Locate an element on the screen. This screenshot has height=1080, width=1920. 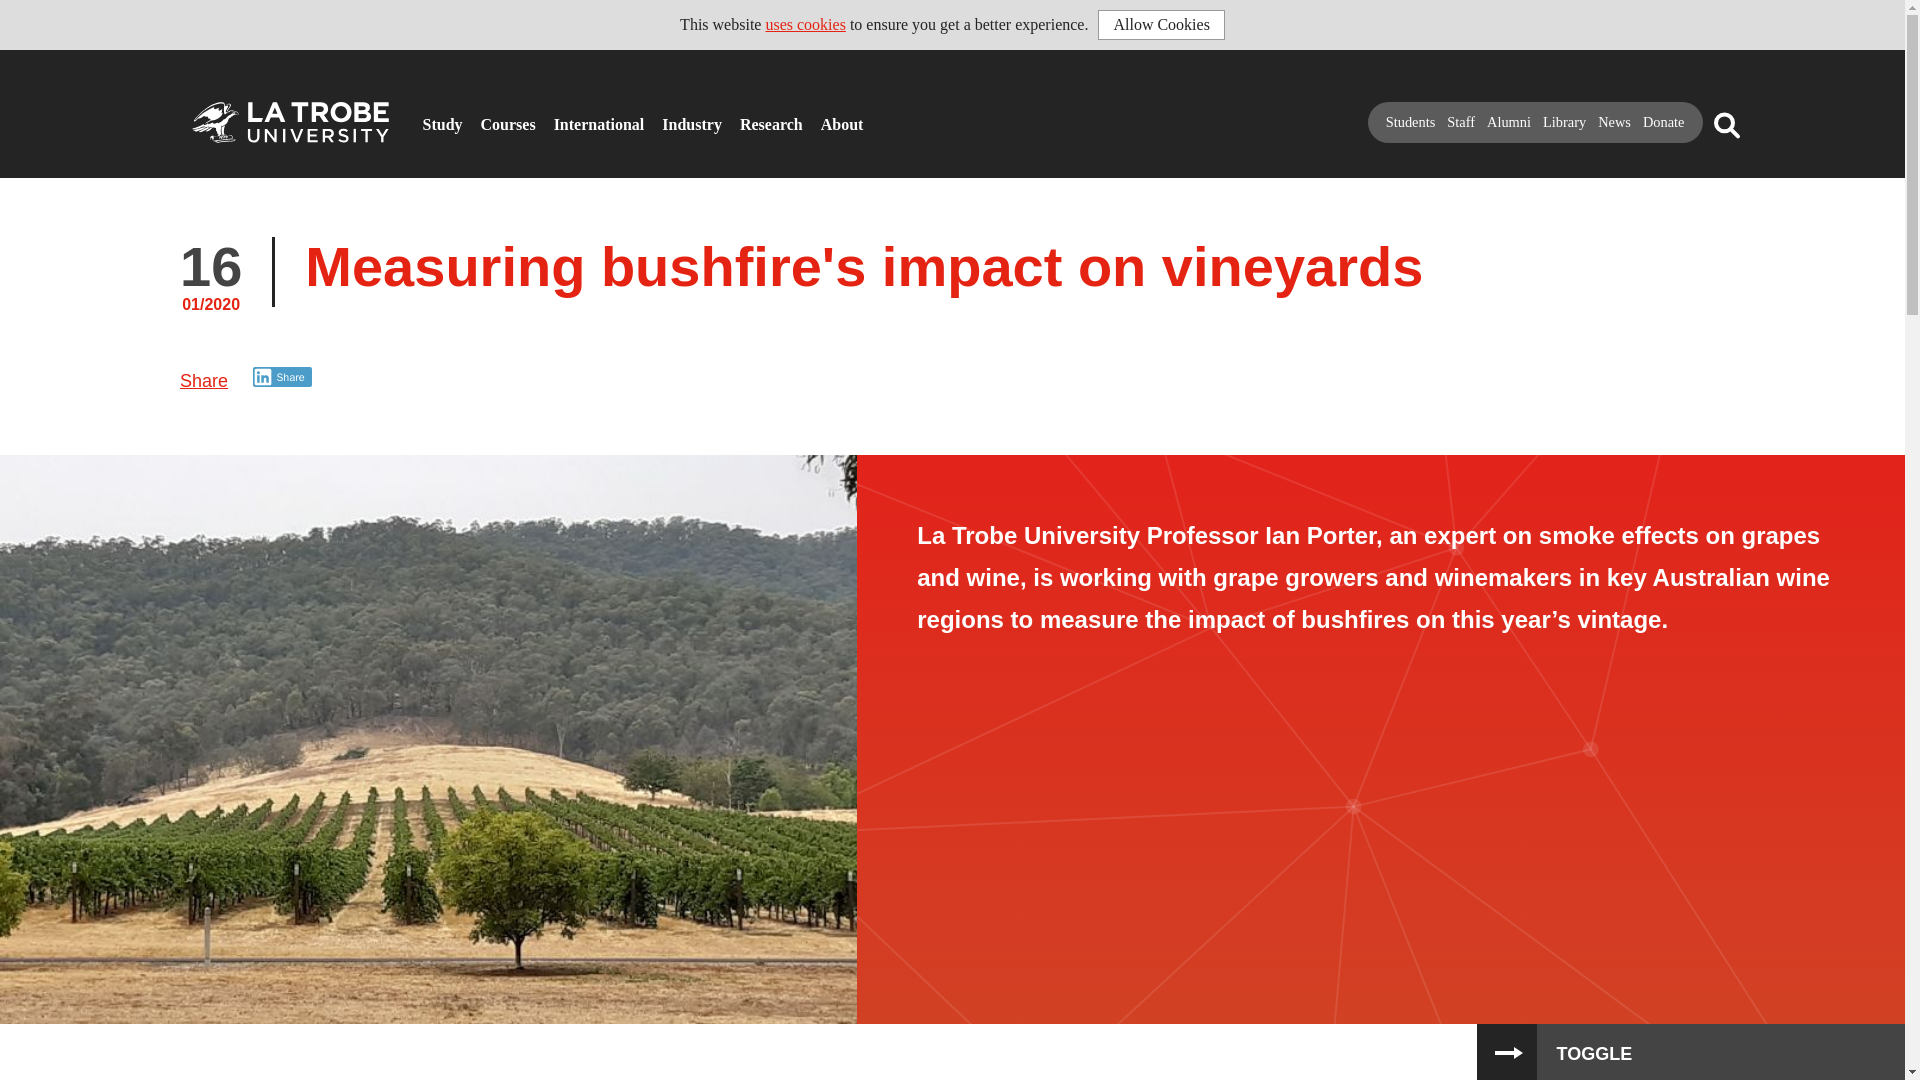
uses cookies is located at coordinates (804, 24).